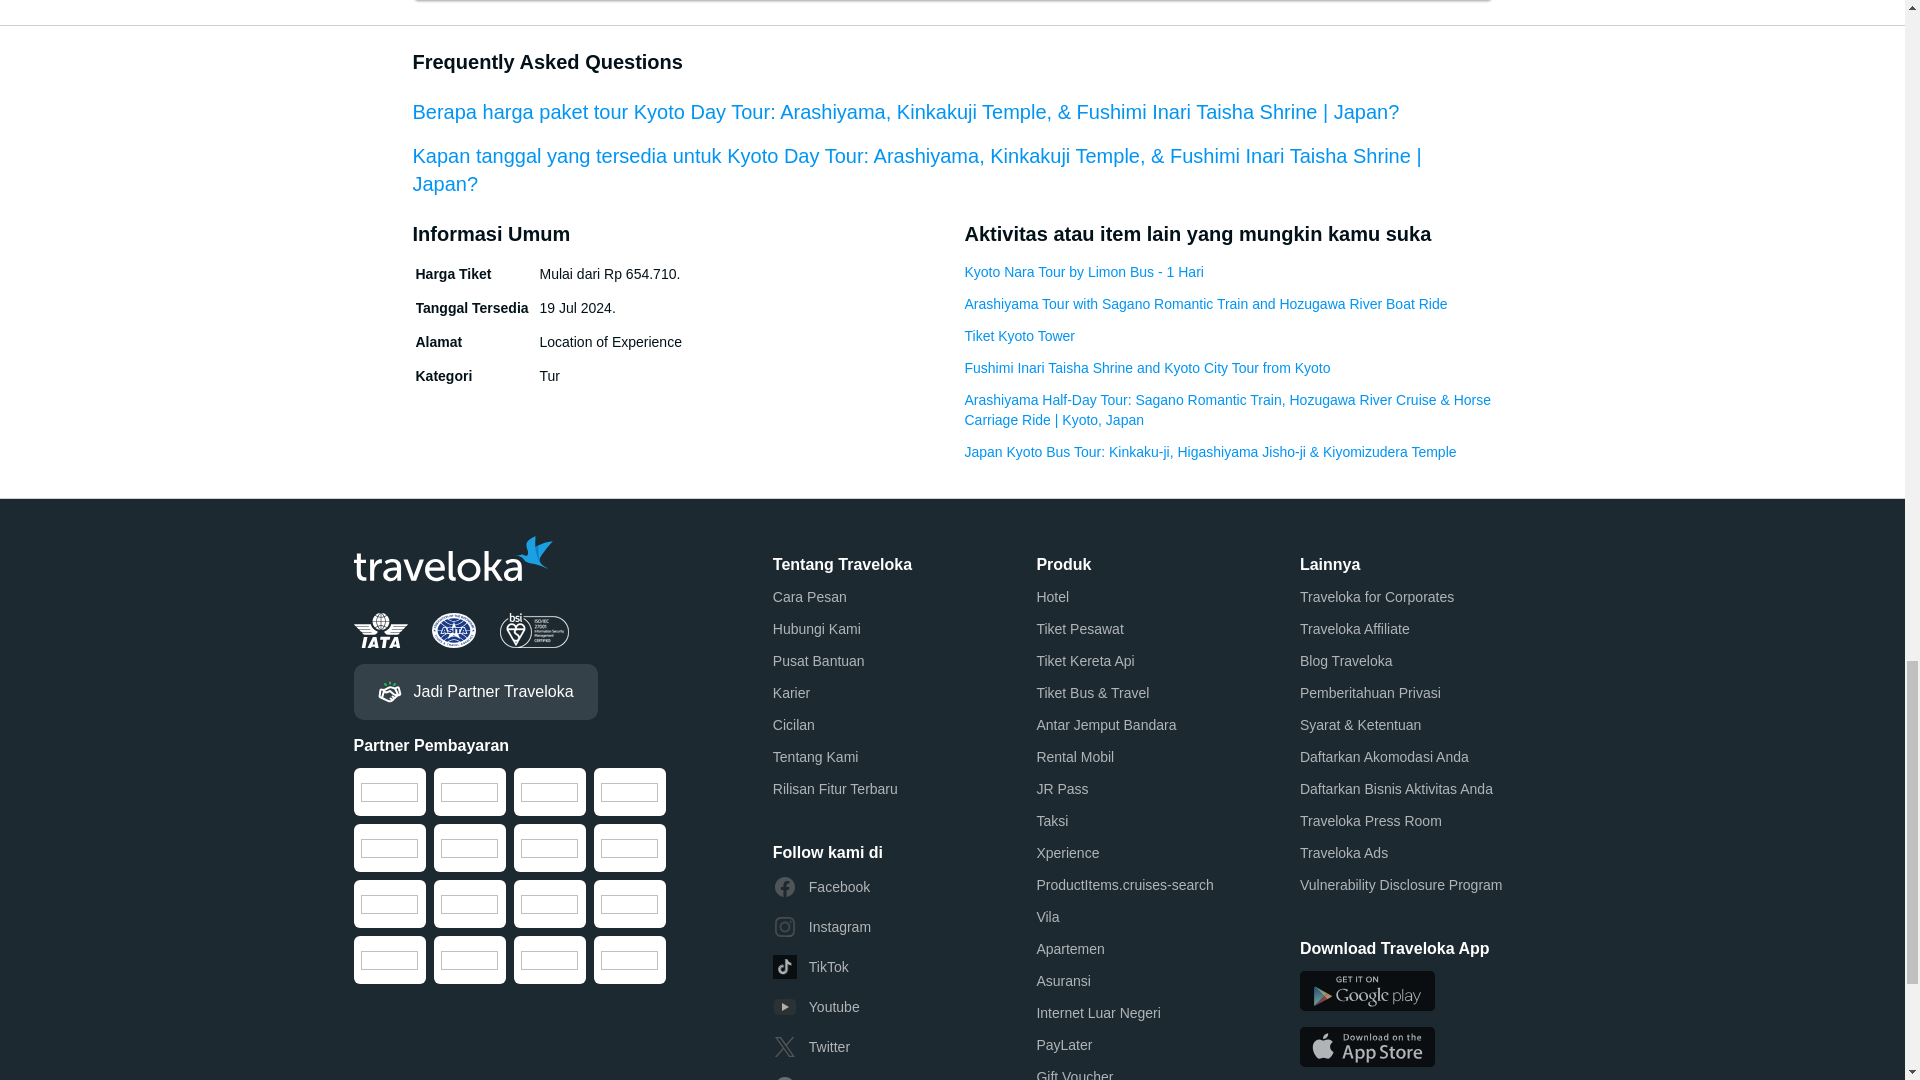 The image size is (1920, 1080). What do you see at coordinates (1019, 336) in the screenshot?
I see `Tiket Kyoto Tower` at bounding box center [1019, 336].